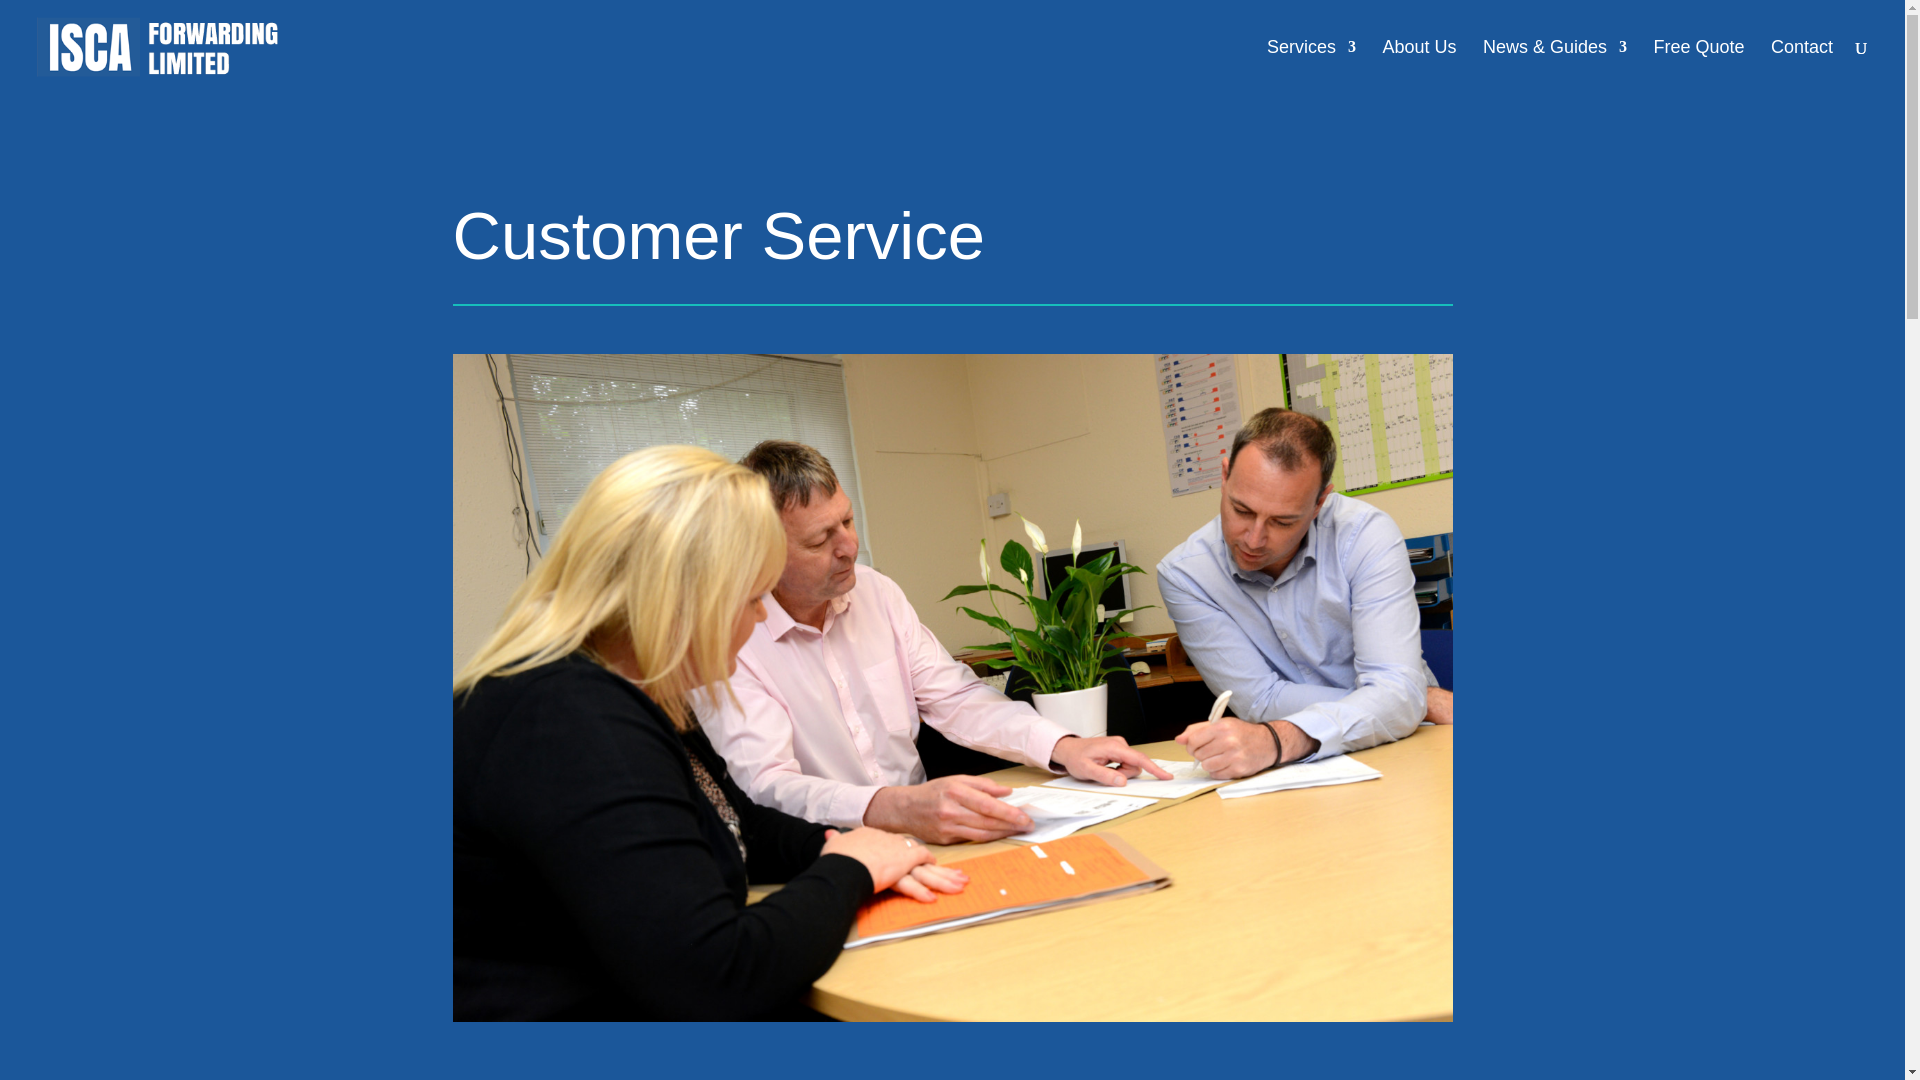 Image resolution: width=1920 pixels, height=1080 pixels. I want to click on Contact, so click(1802, 66).